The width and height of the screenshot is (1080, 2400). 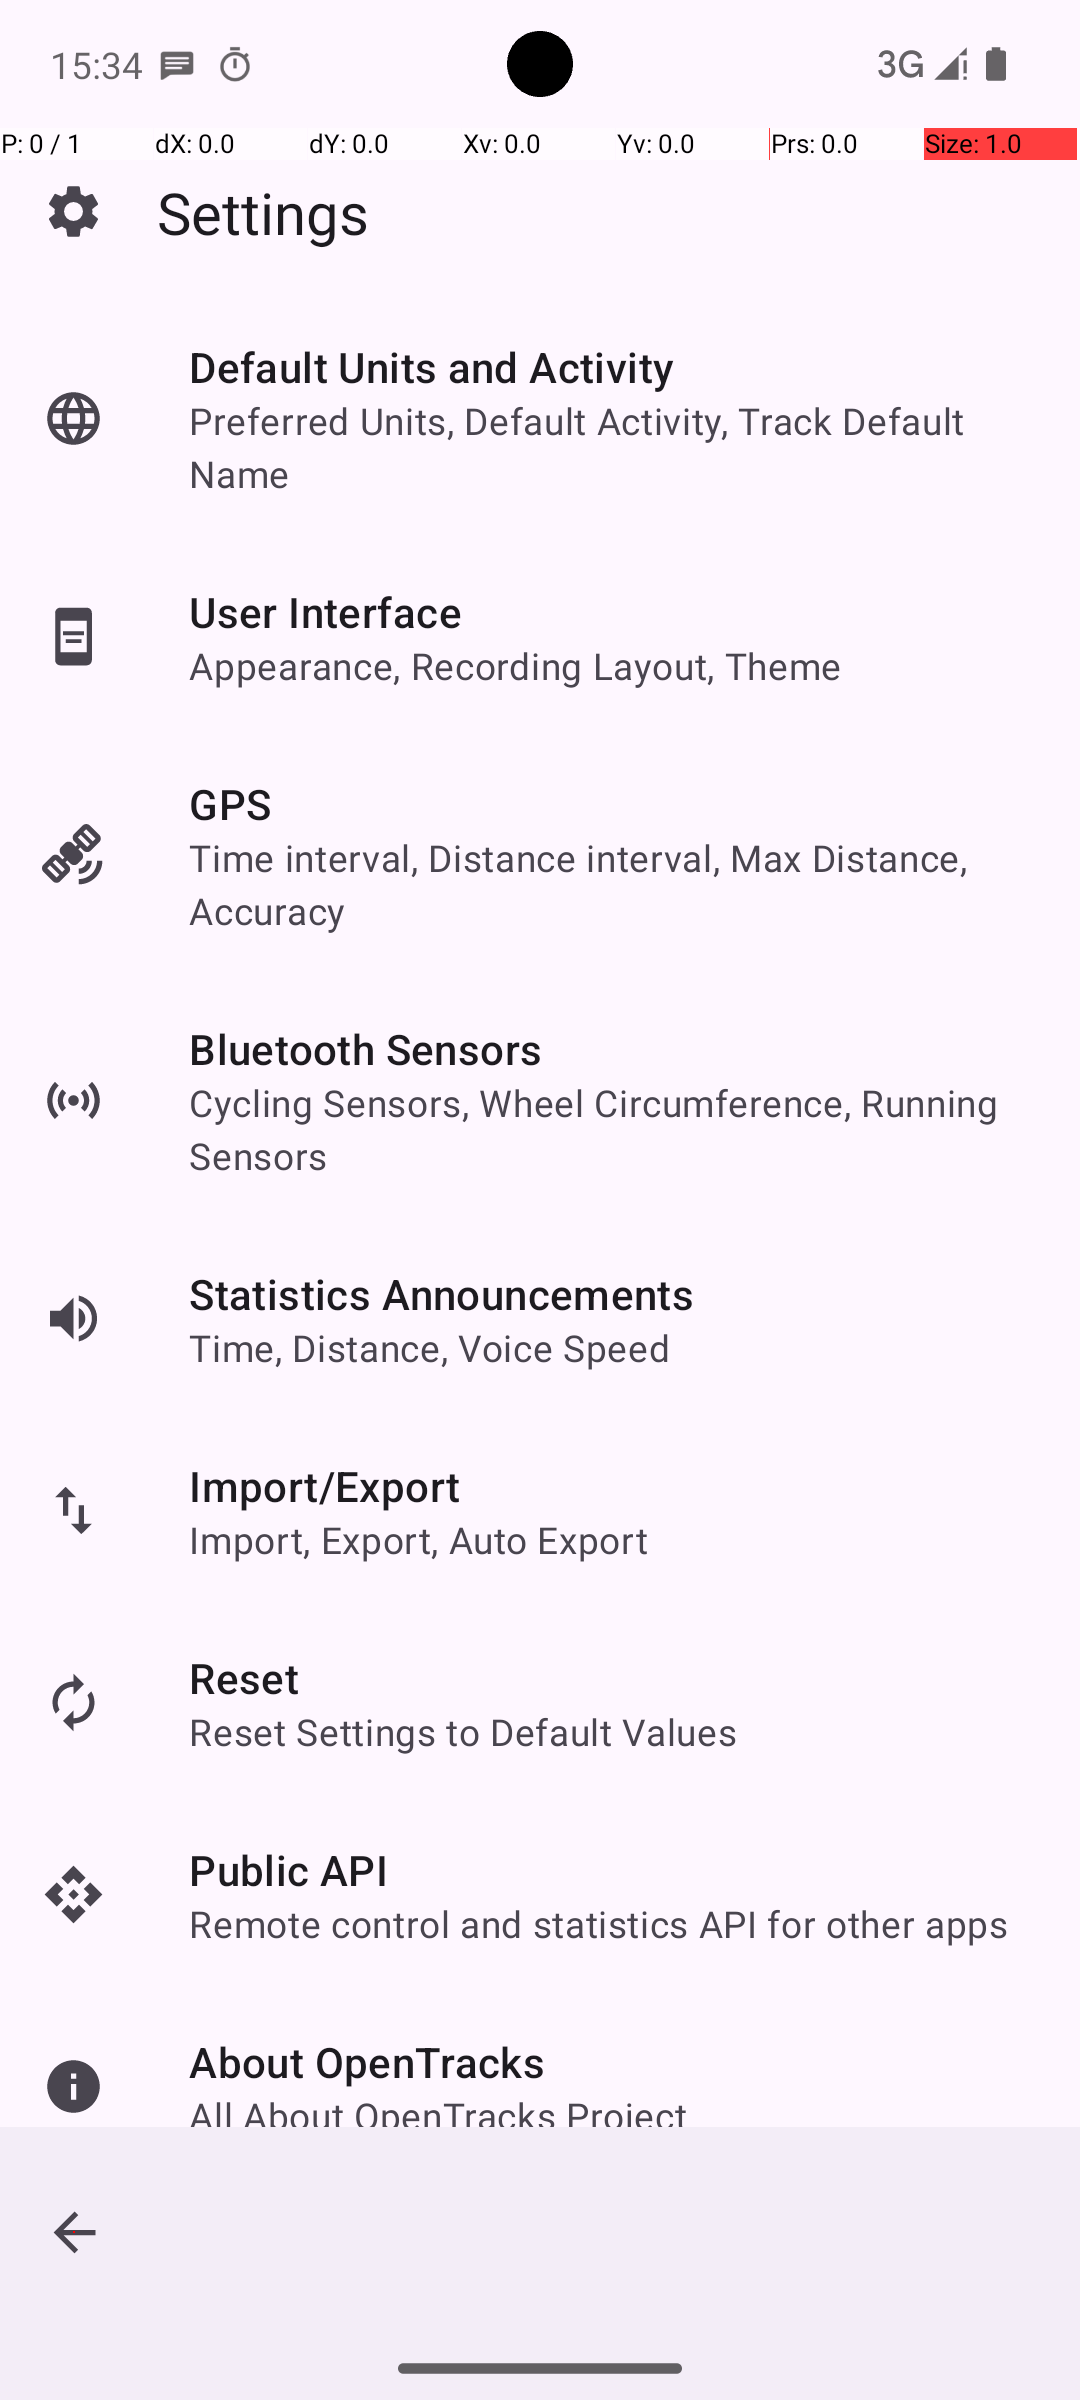 I want to click on Default Units and Activity, so click(x=432, y=366).